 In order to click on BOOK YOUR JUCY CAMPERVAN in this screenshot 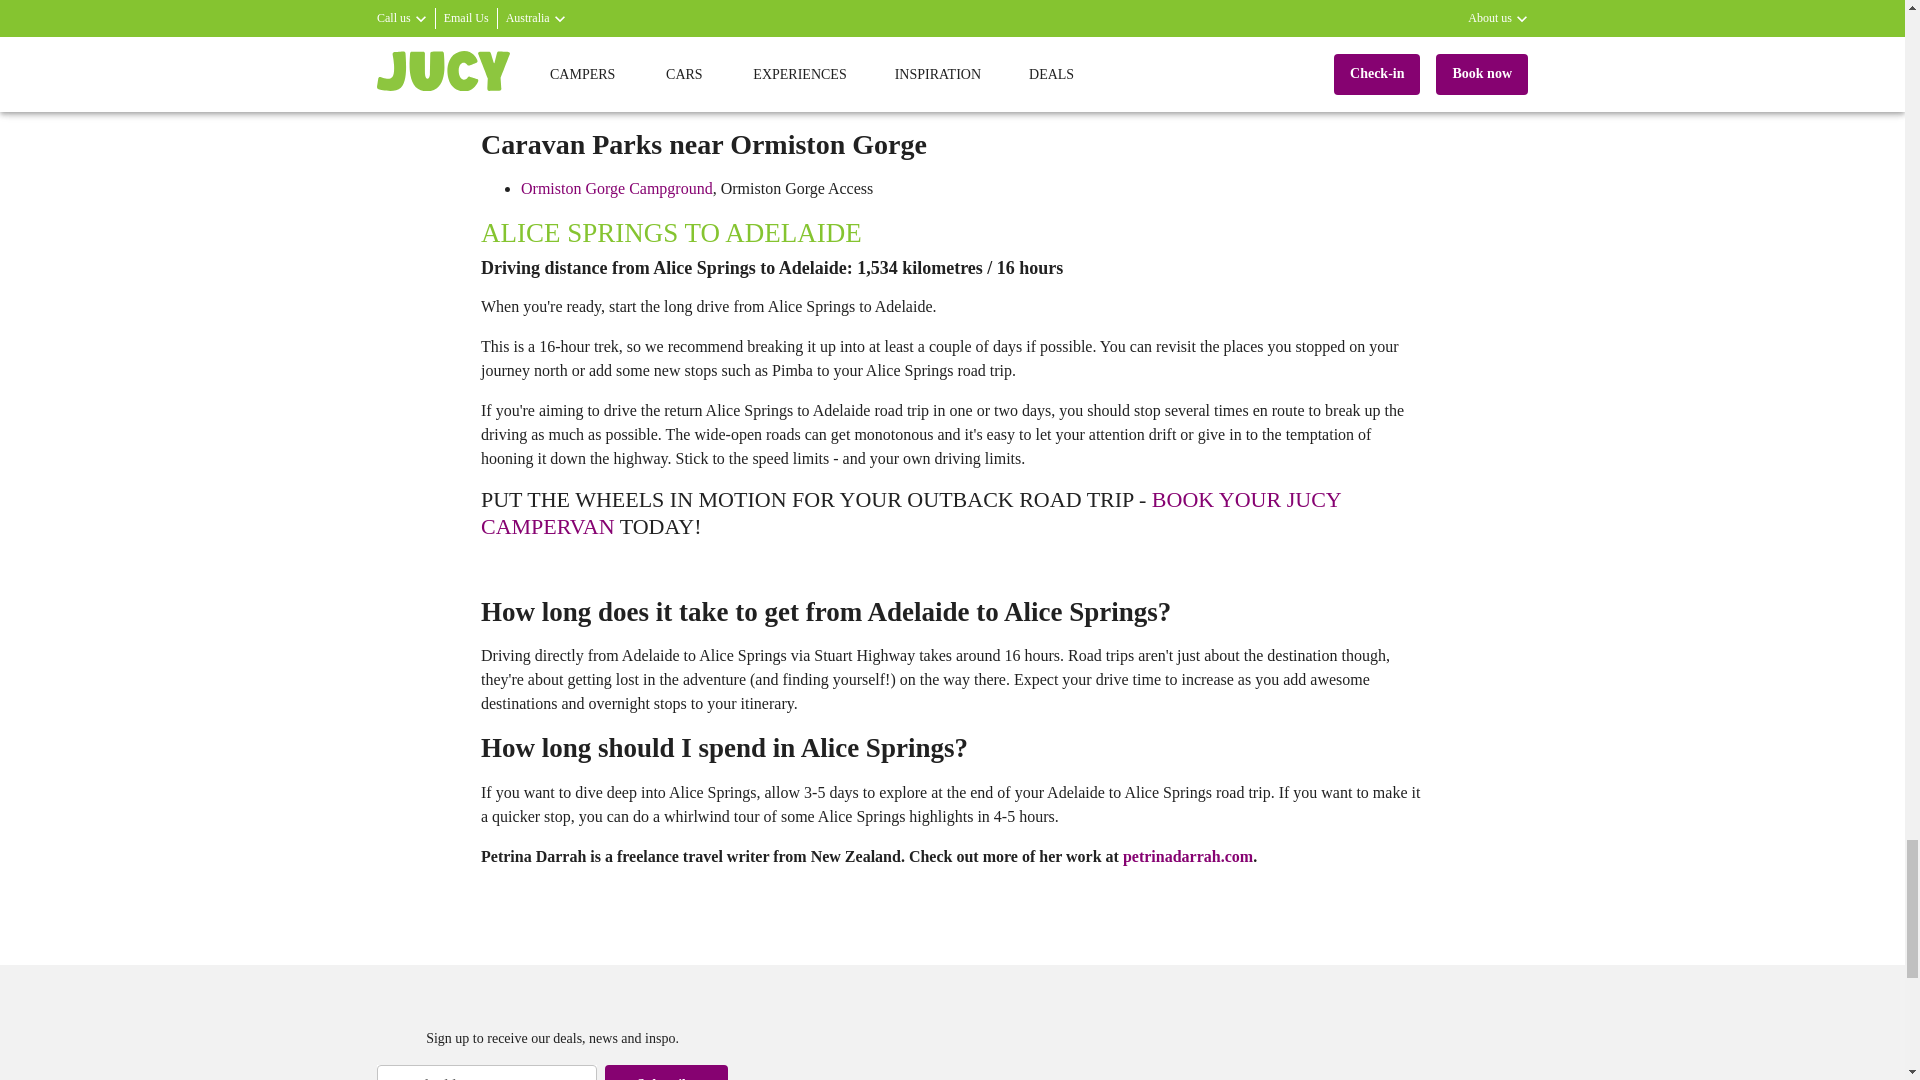, I will do `click(910, 512)`.